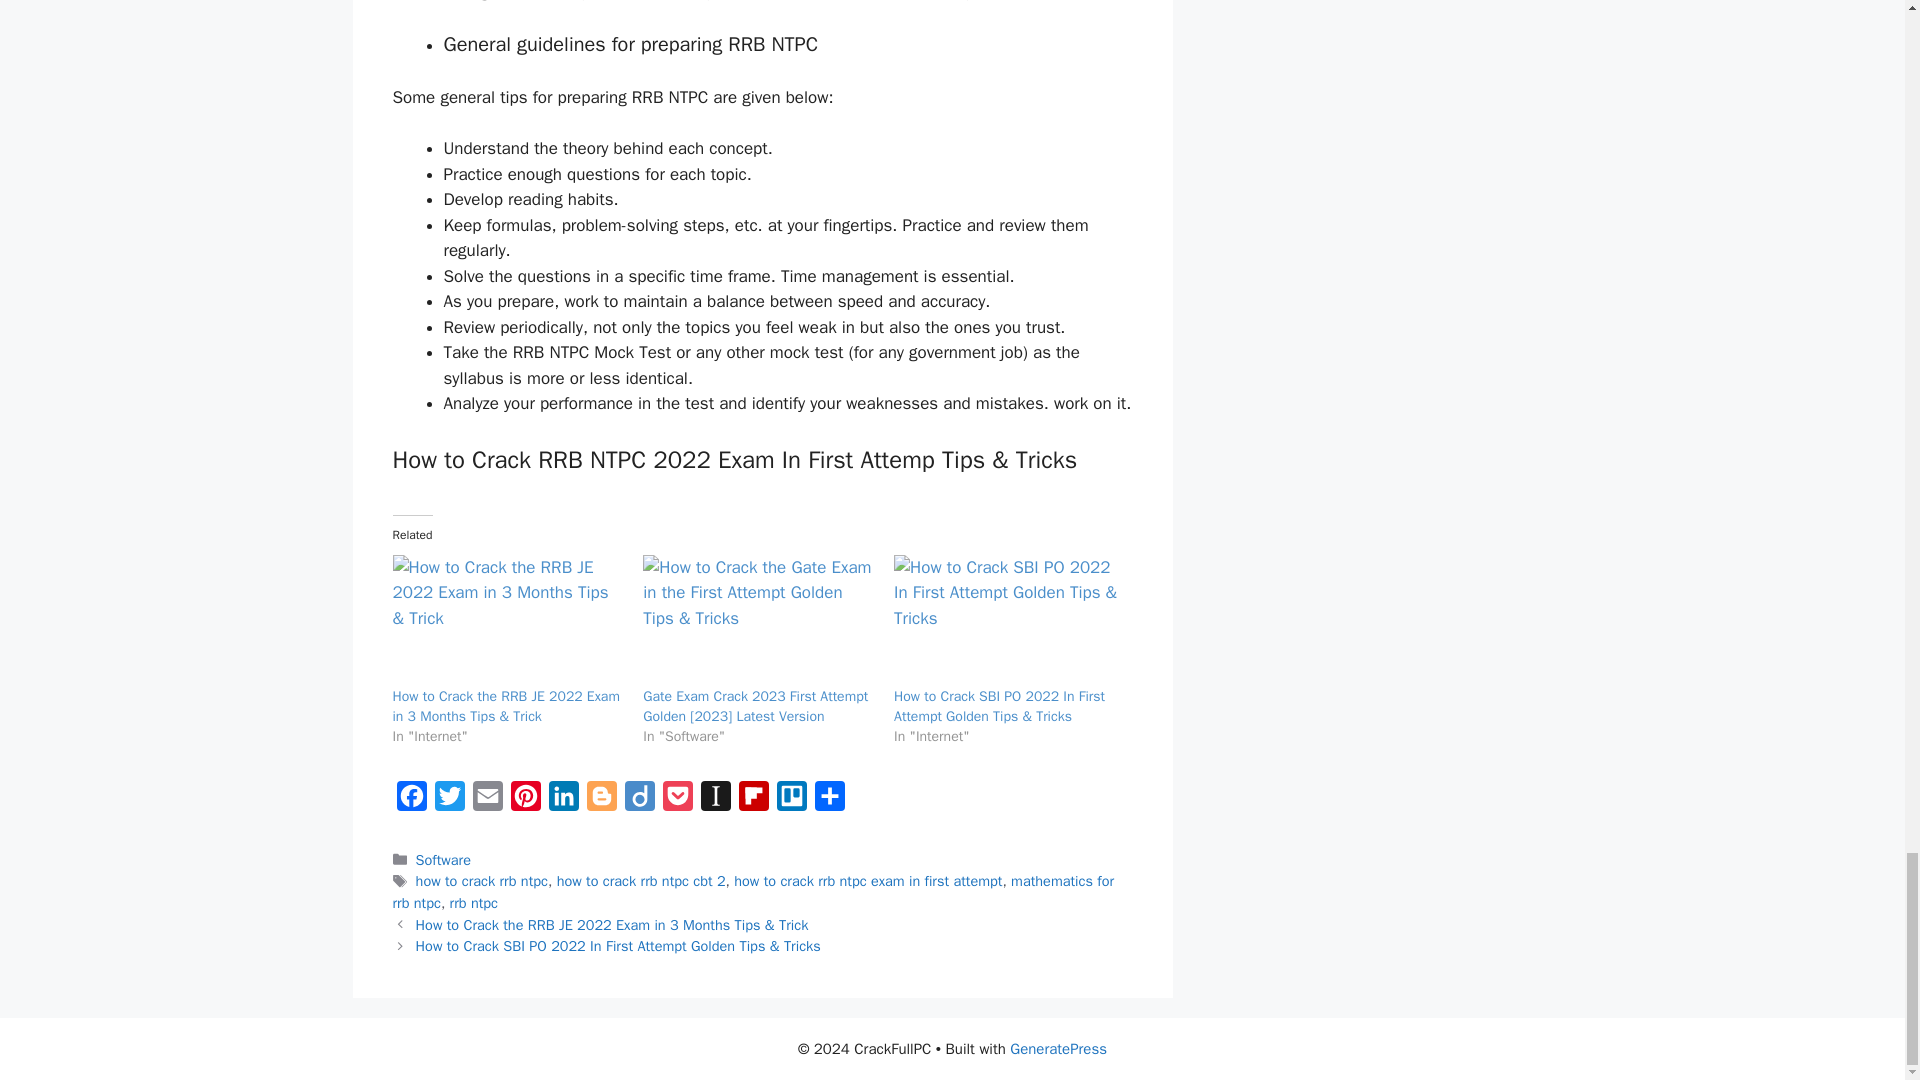 The width and height of the screenshot is (1920, 1080). Describe the element at coordinates (640, 880) in the screenshot. I see `how to crack rrb ntpc cbt 2` at that location.